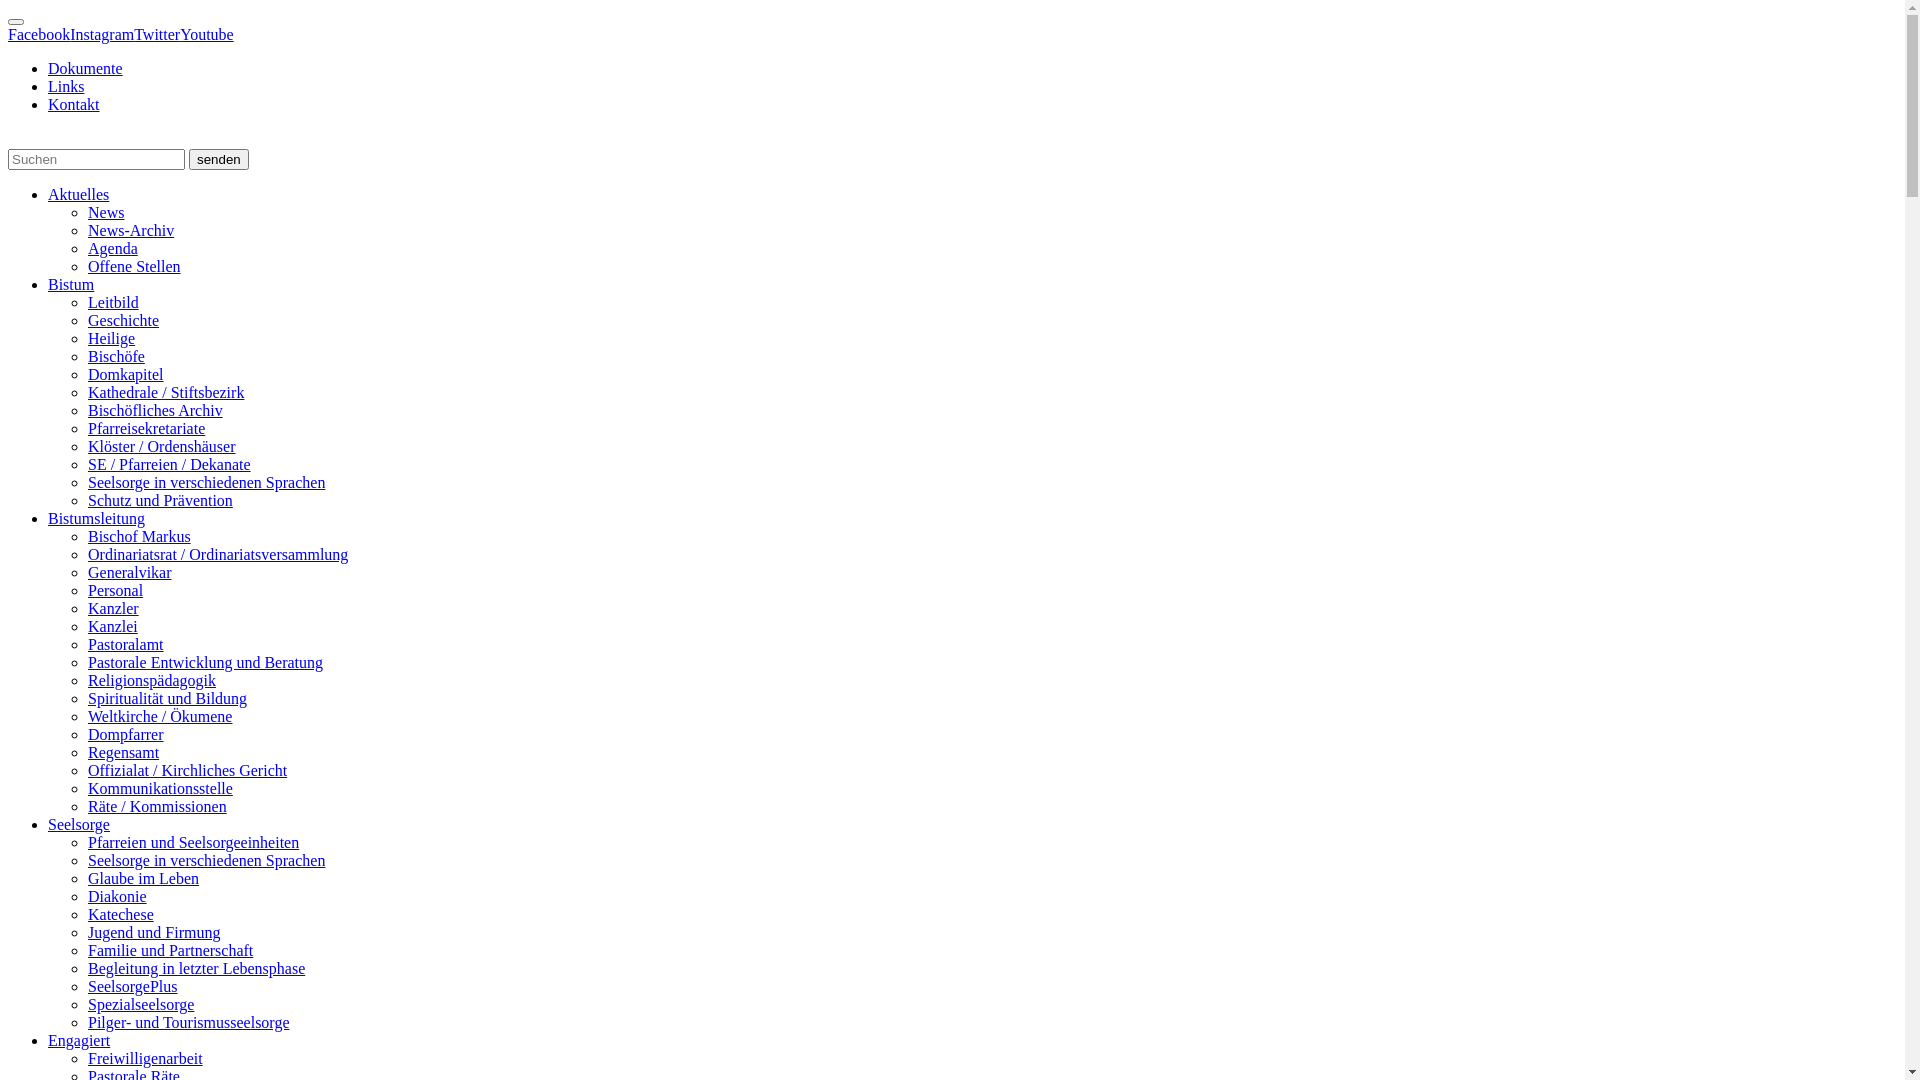  Describe the element at coordinates (194, 842) in the screenshot. I see `Pfarreien und Seelsorgeeinheiten` at that location.